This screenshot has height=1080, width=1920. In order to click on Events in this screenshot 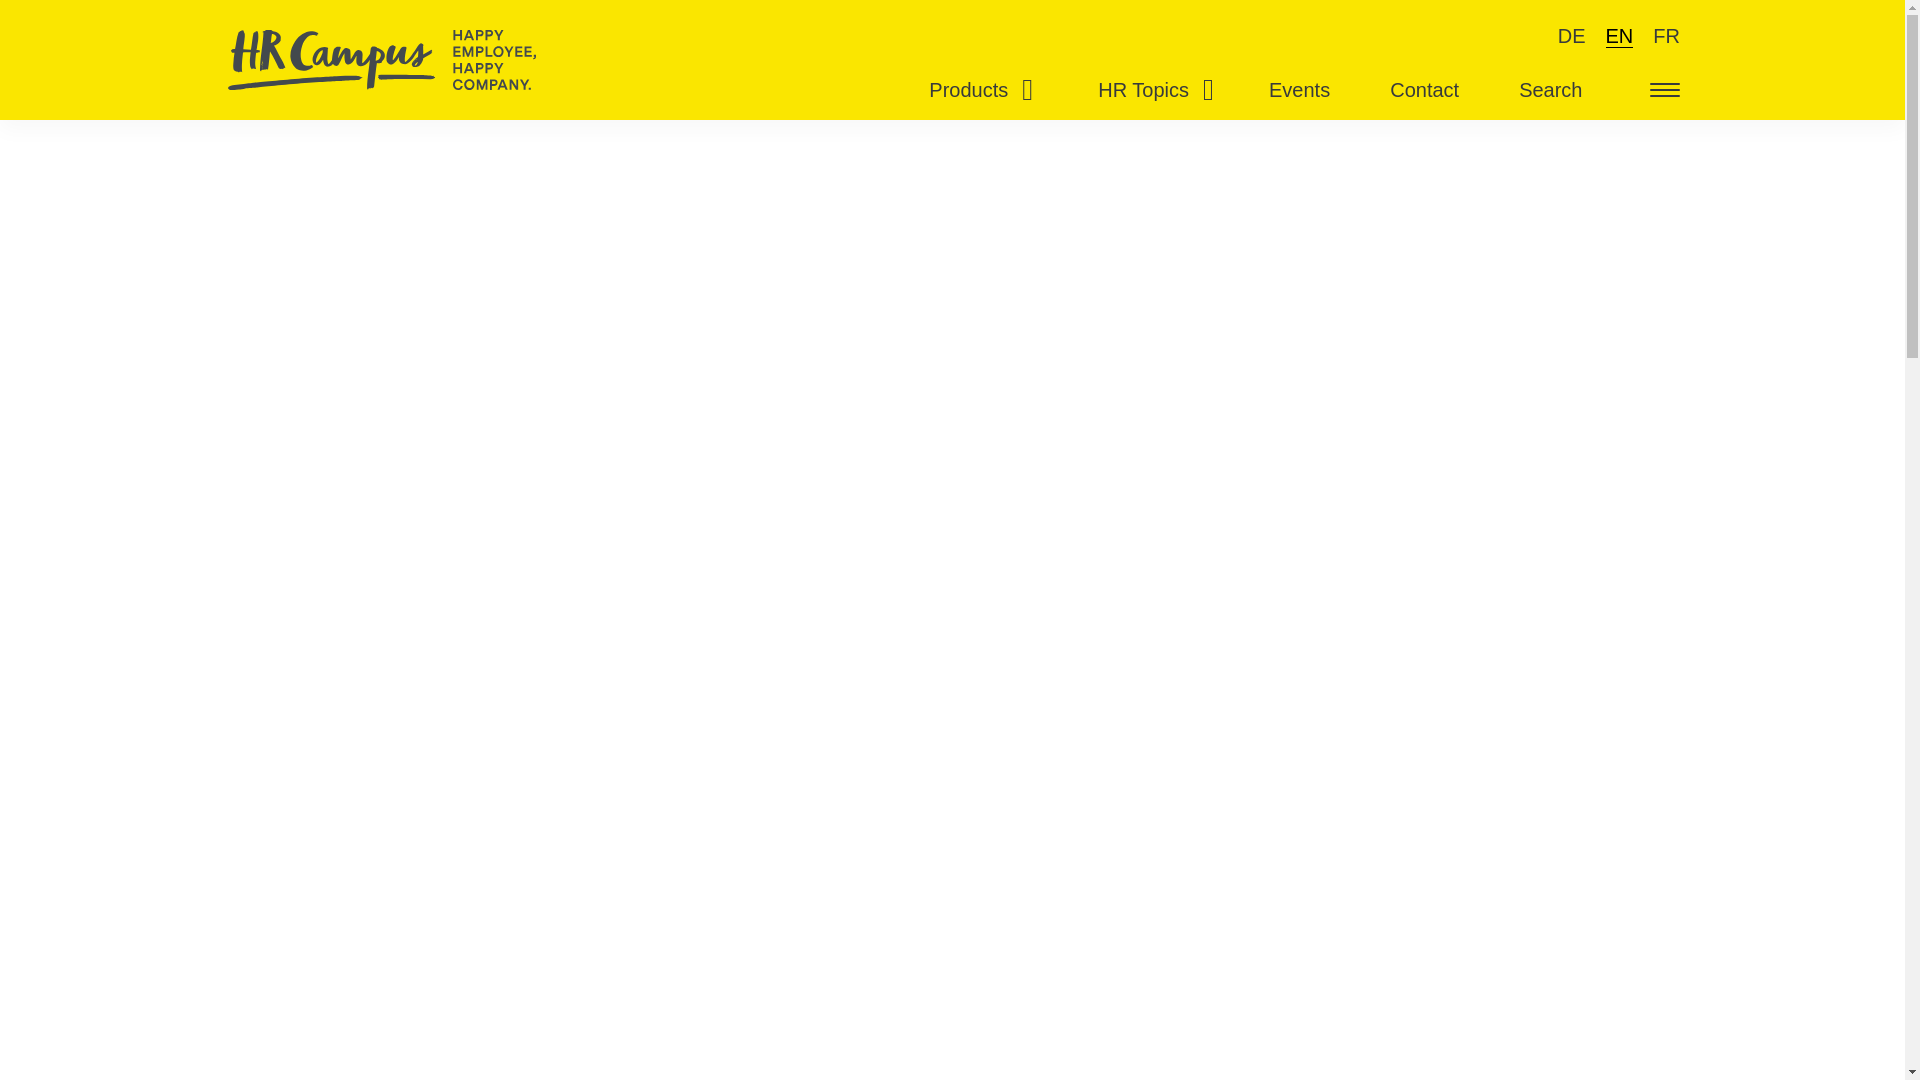, I will do `click(1299, 90)`.